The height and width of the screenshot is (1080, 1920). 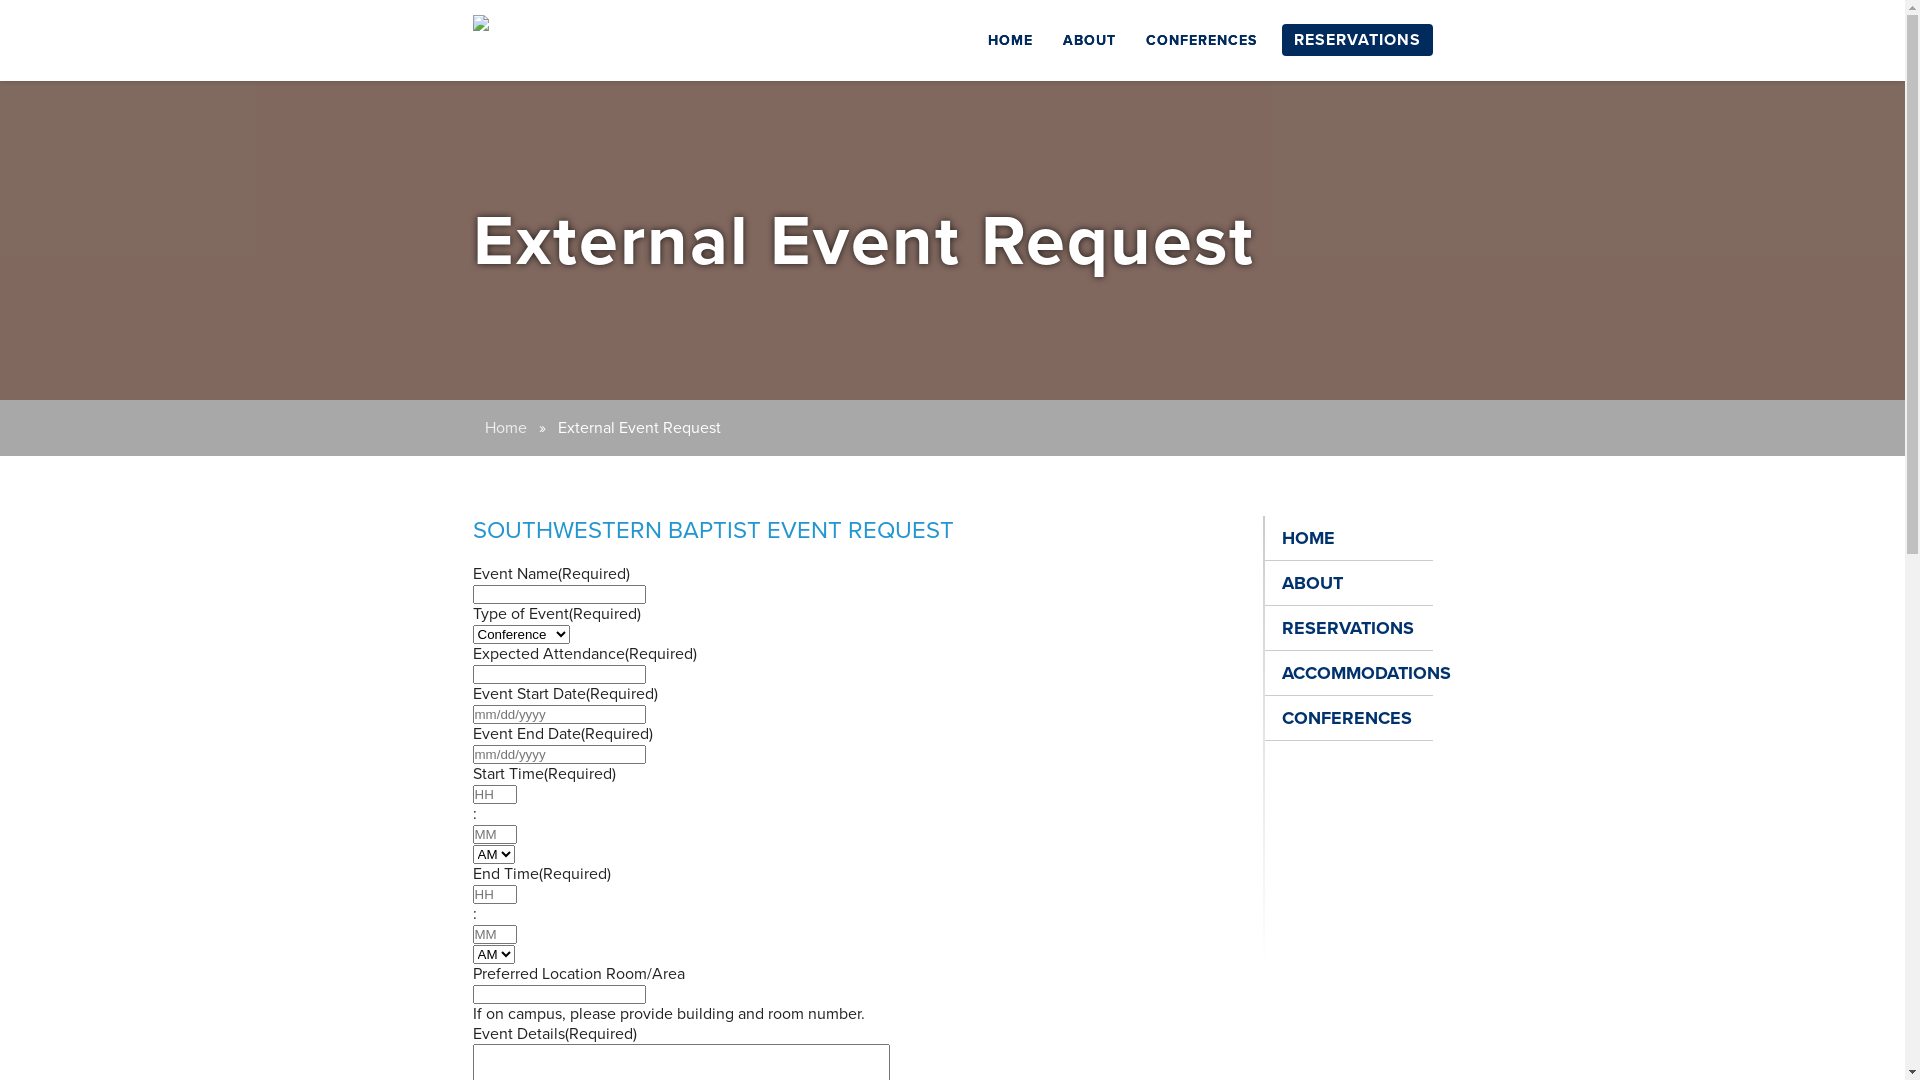 What do you see at coordinates (1358, 40) in the screenshot?
I see `RESERVATIONS` at bounding box center [1358, 40].